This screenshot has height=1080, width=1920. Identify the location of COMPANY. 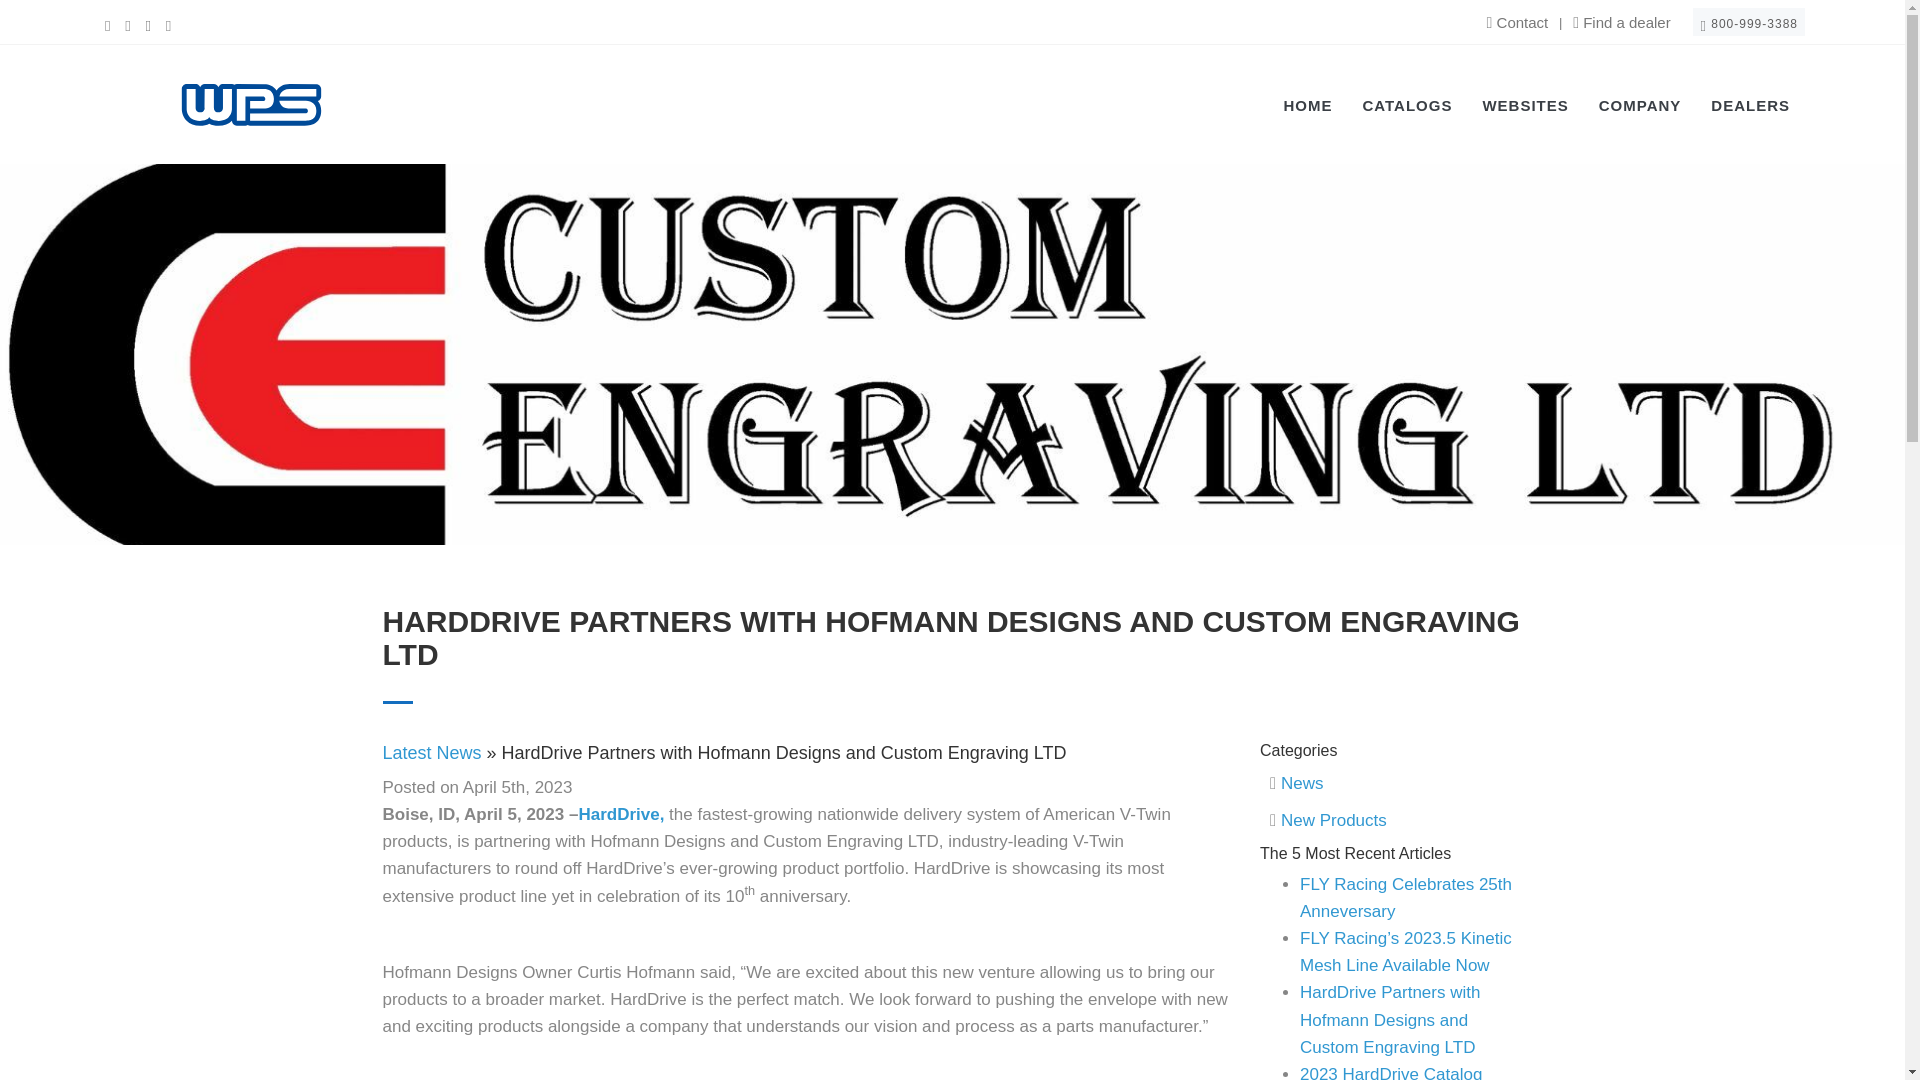
(1640, 104).